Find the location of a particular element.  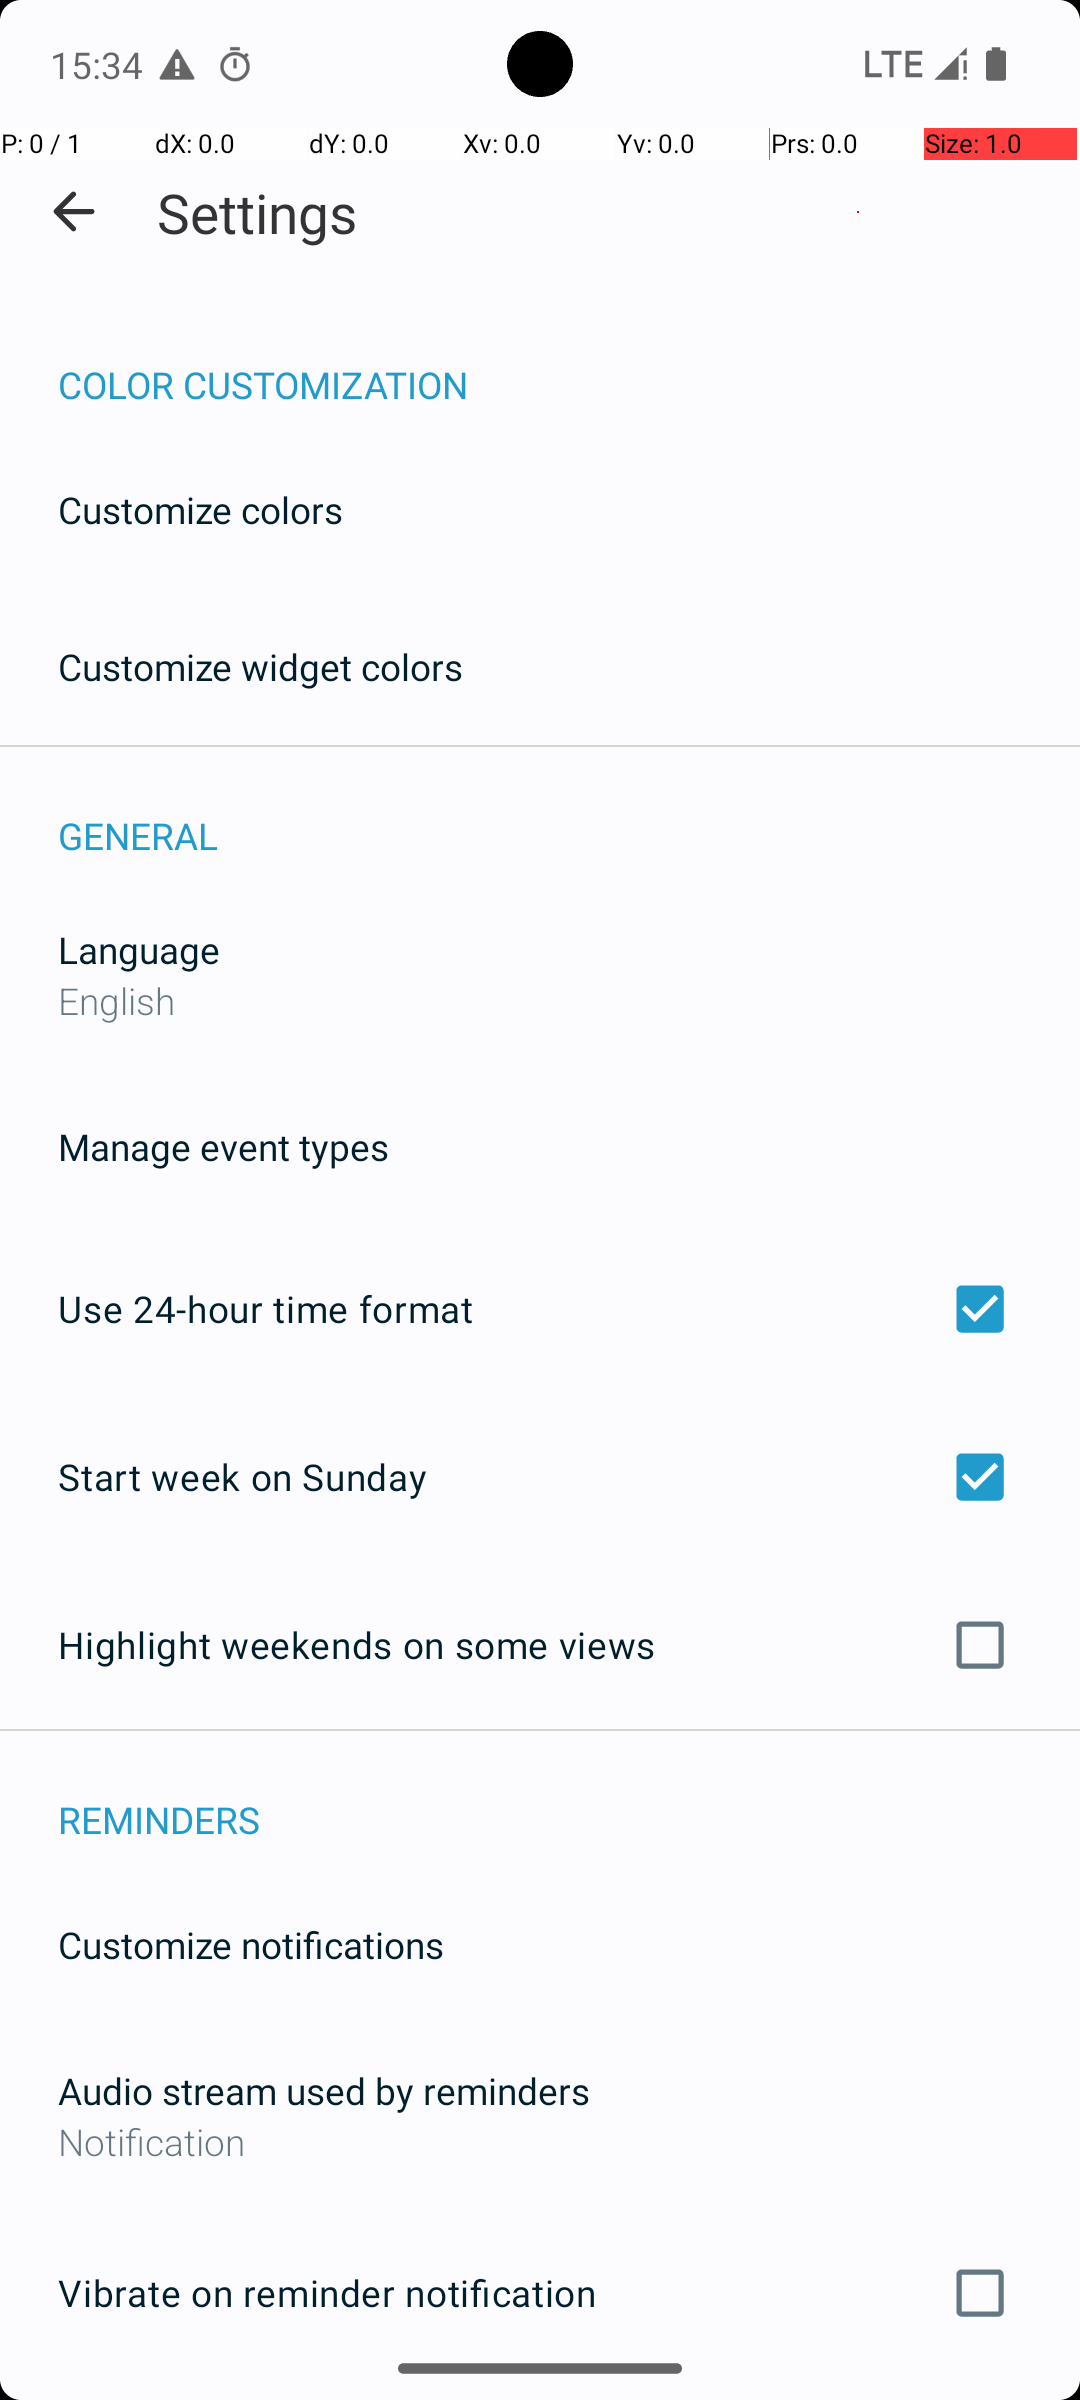

English is located at coordinates (116, 1000).